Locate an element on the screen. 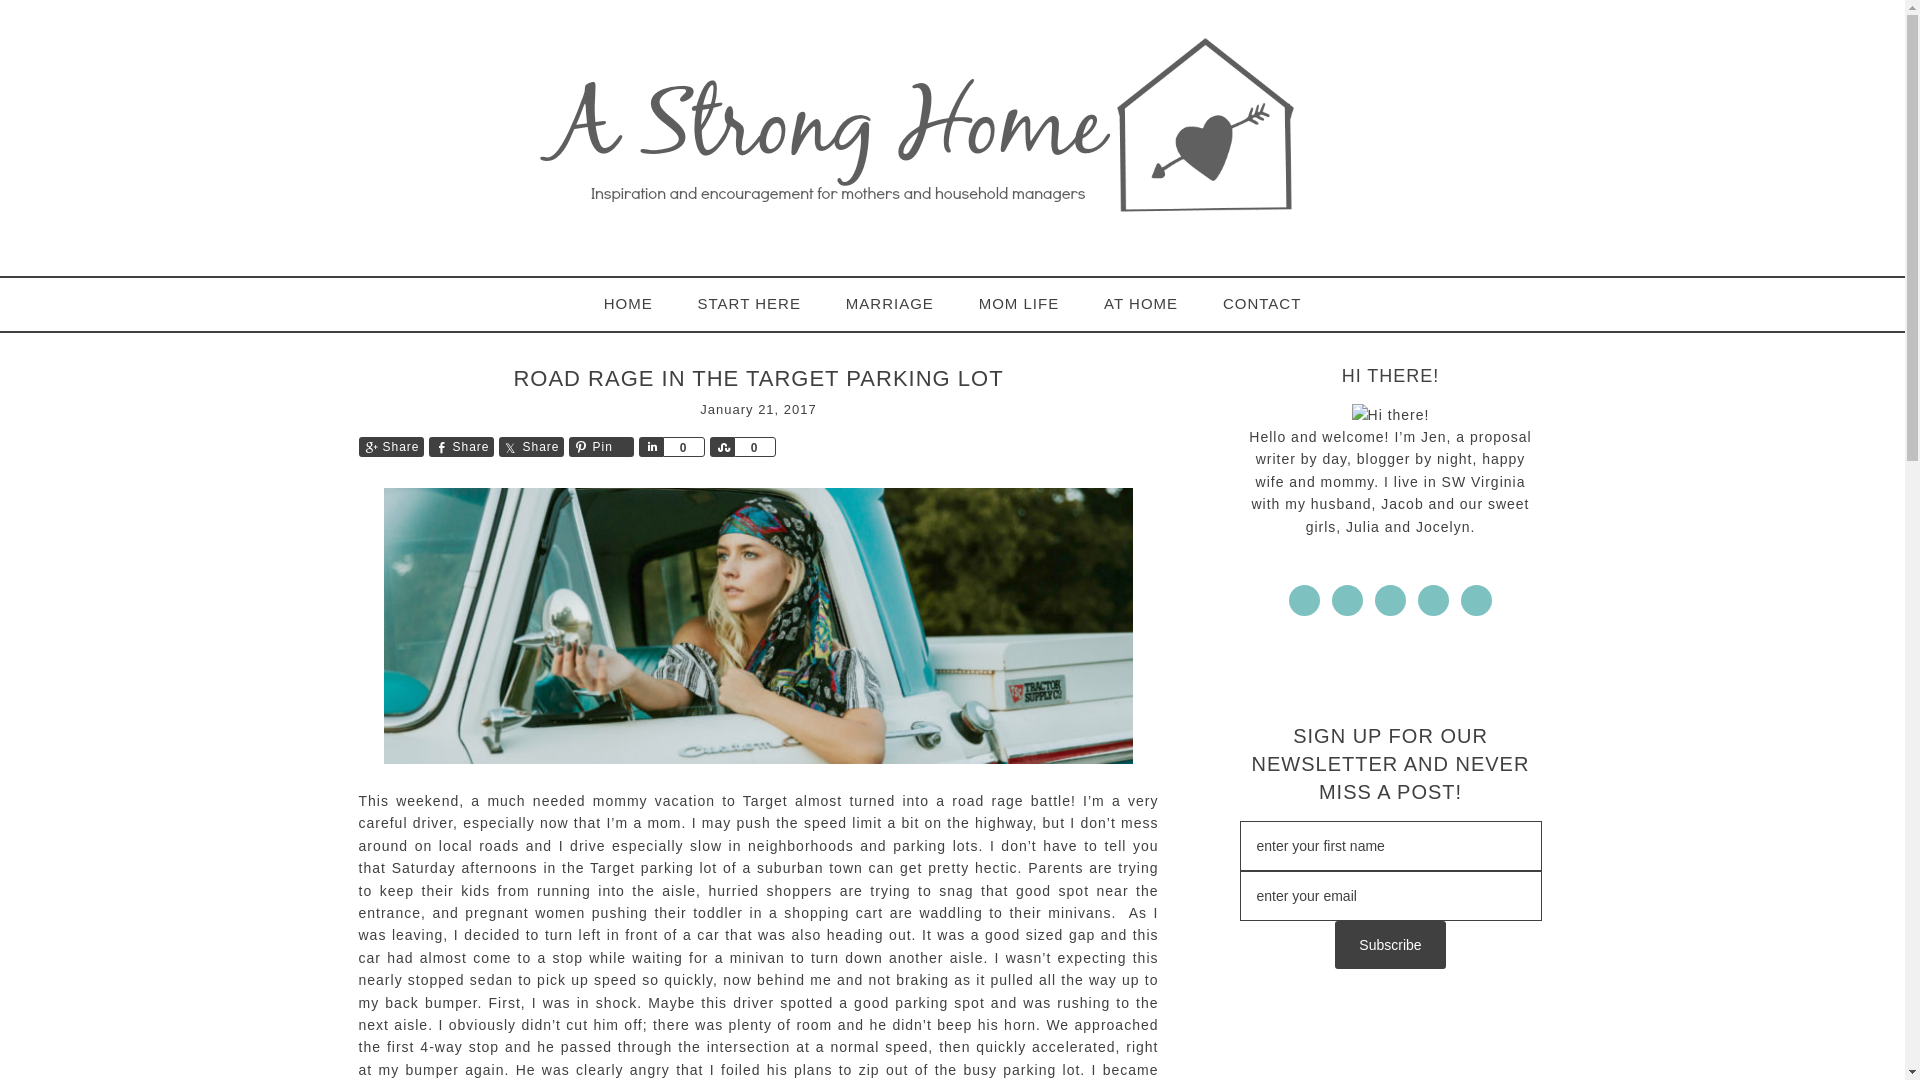 This screenshot has height=1080, width=1920. Share is located at coordinates (722, 446).